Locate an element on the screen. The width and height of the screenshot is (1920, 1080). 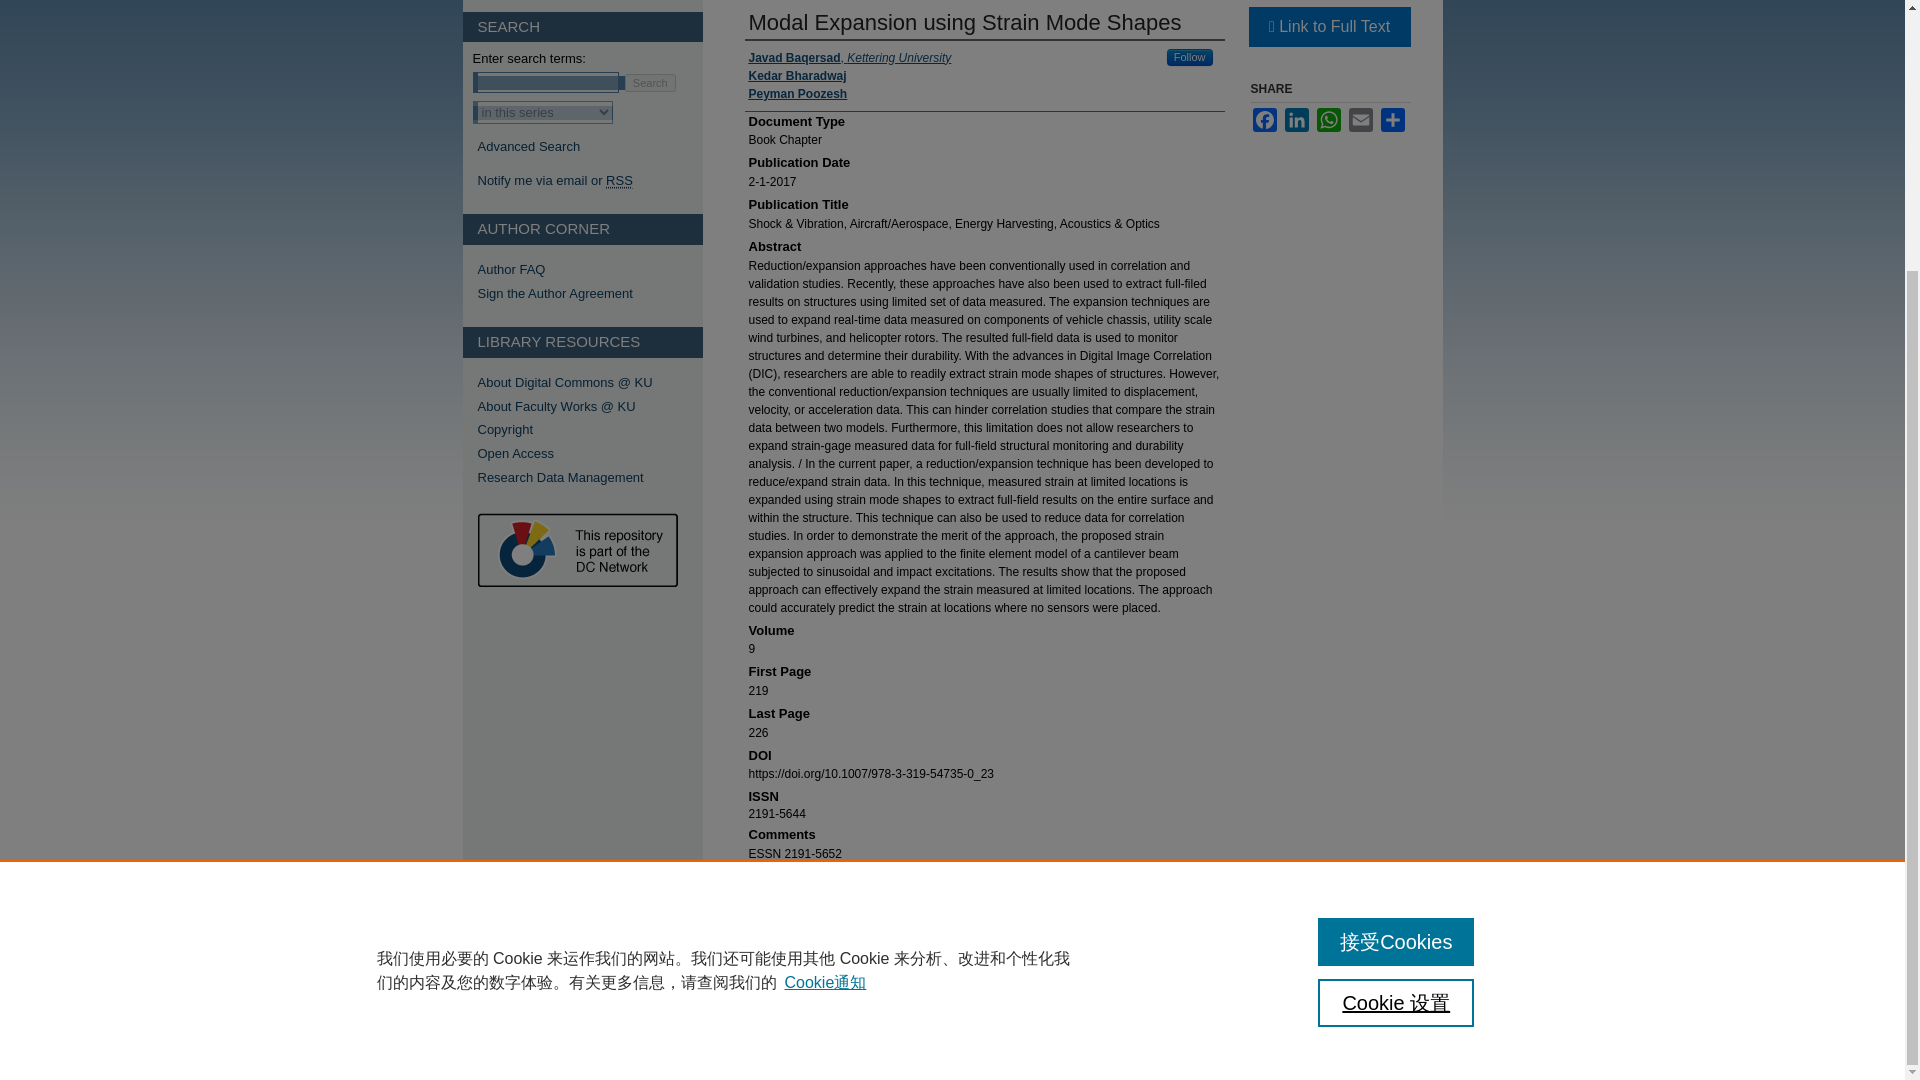
Search is located at coordinates (650, 82).